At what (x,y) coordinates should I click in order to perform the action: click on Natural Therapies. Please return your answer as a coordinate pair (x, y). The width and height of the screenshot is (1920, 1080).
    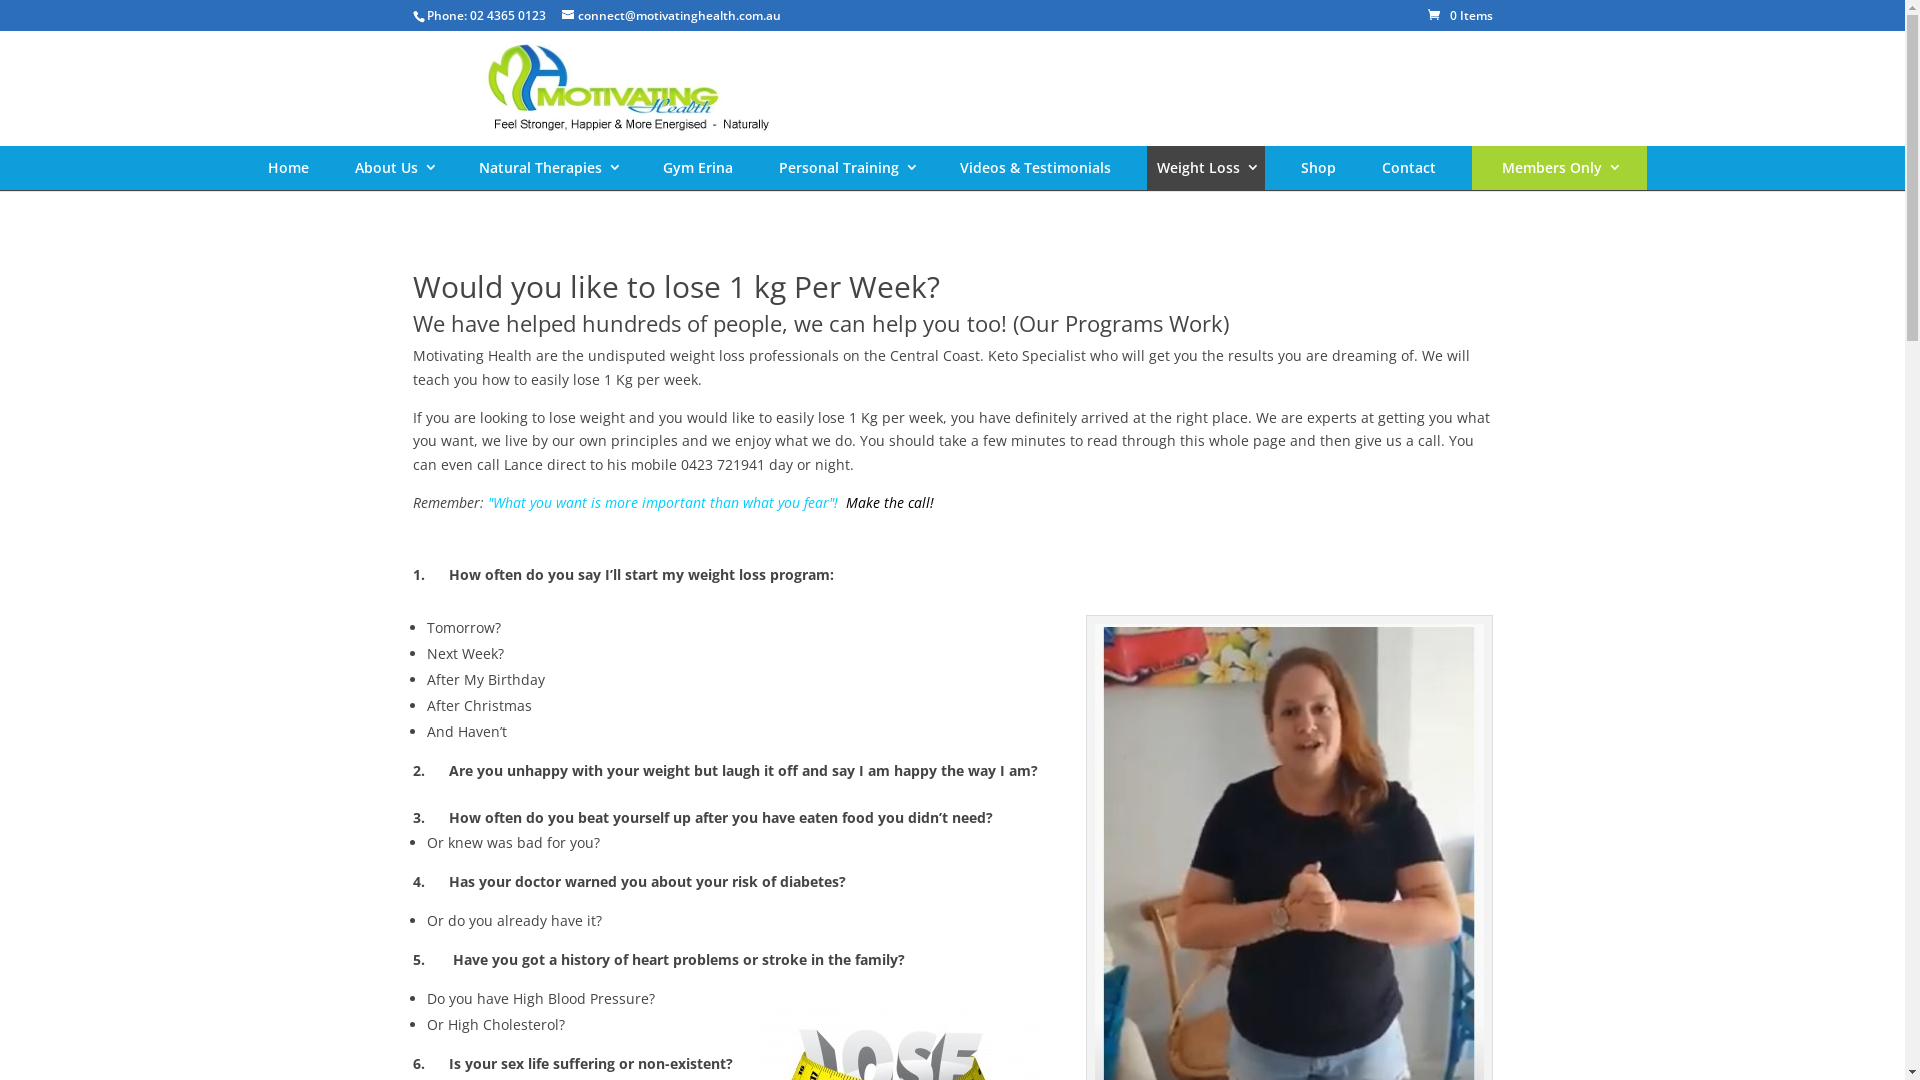
    Looking at the image, I should click on (548, 168).